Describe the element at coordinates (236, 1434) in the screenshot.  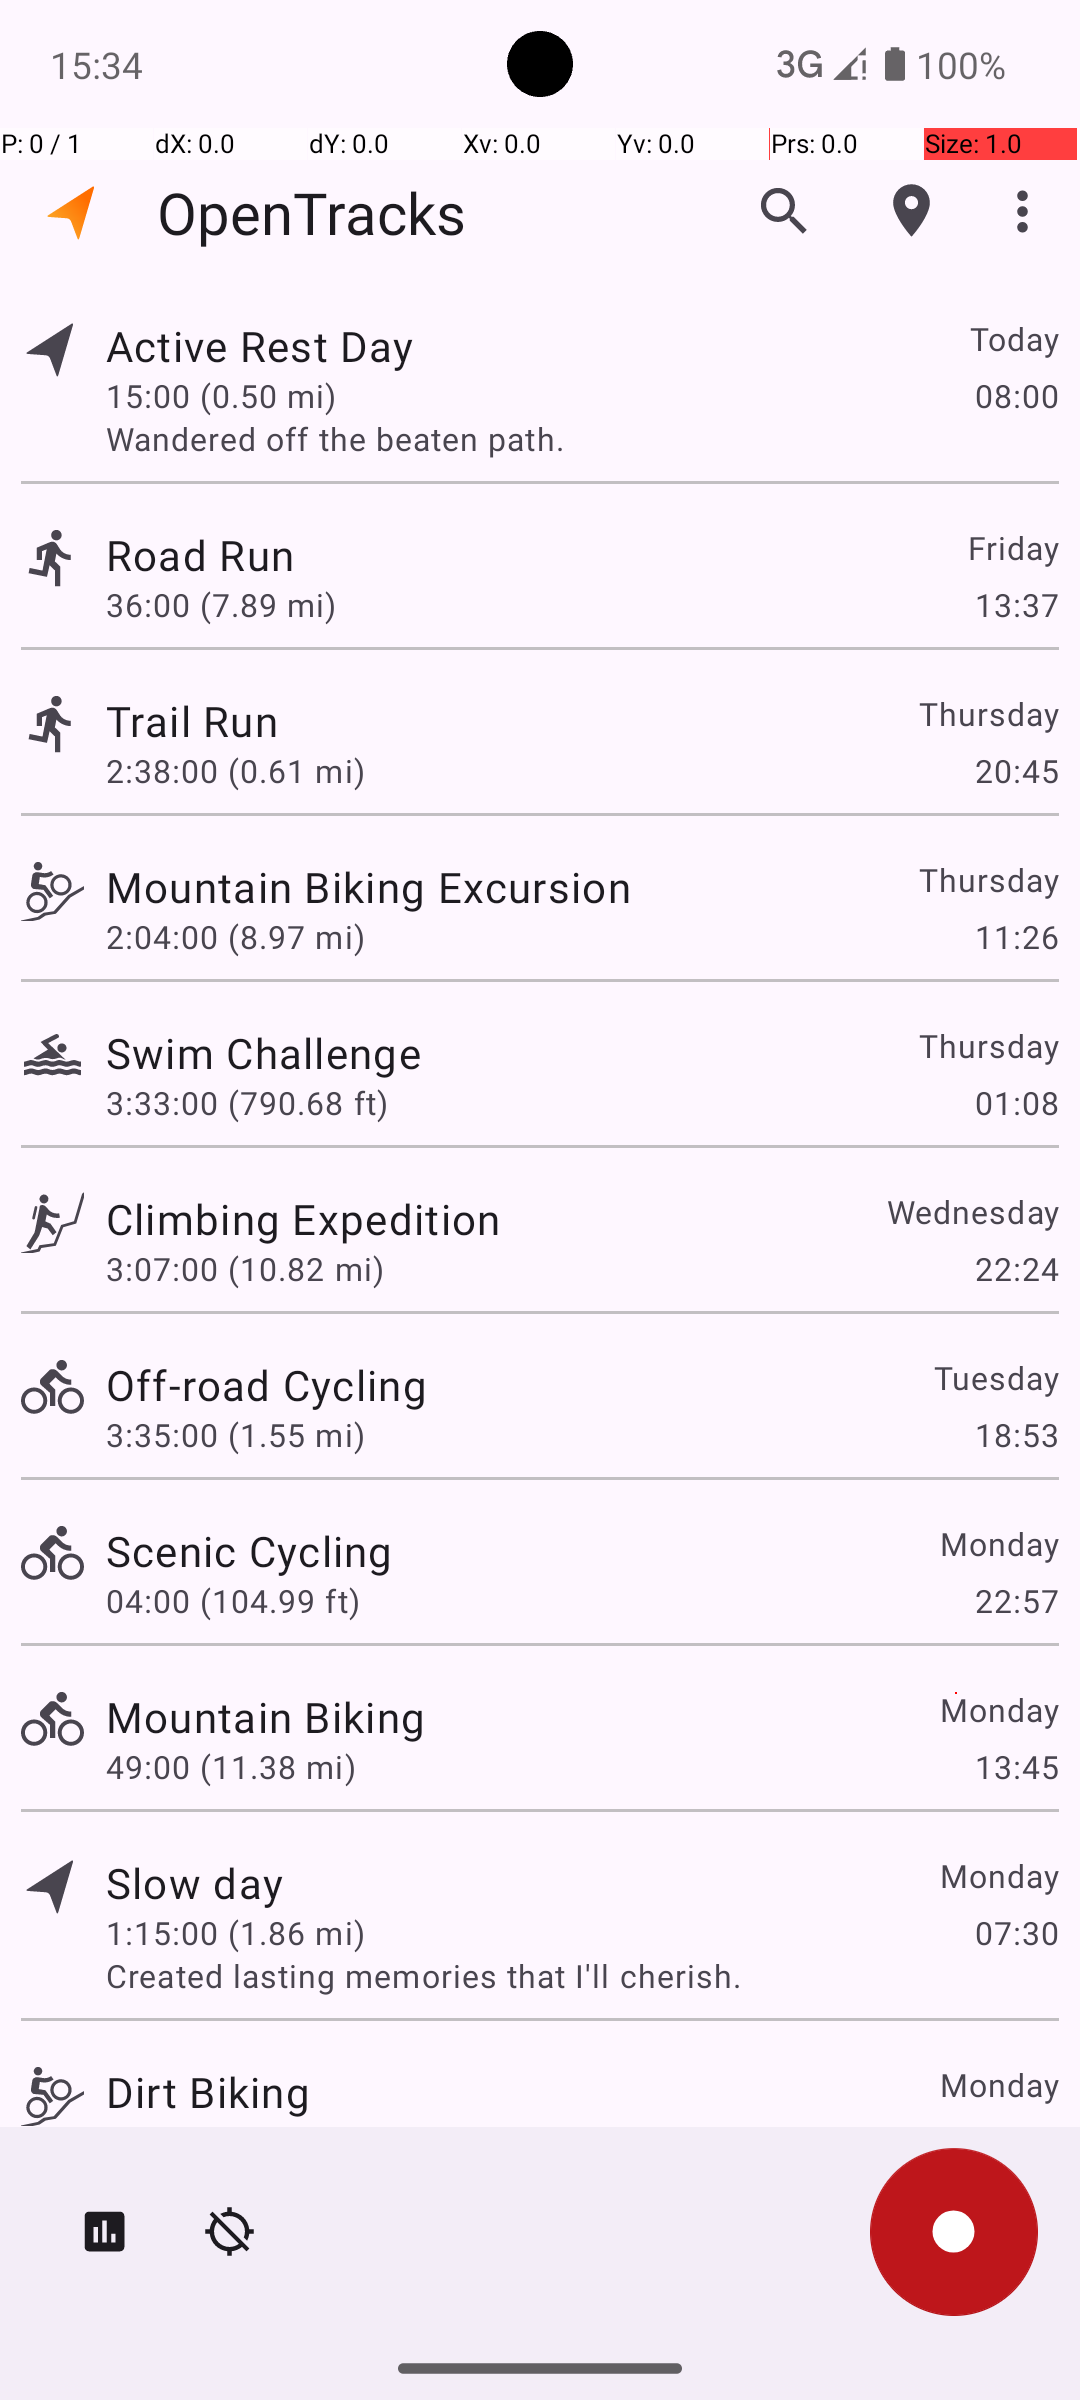
I see `3:35:00 (1.55 mi)` at that location.